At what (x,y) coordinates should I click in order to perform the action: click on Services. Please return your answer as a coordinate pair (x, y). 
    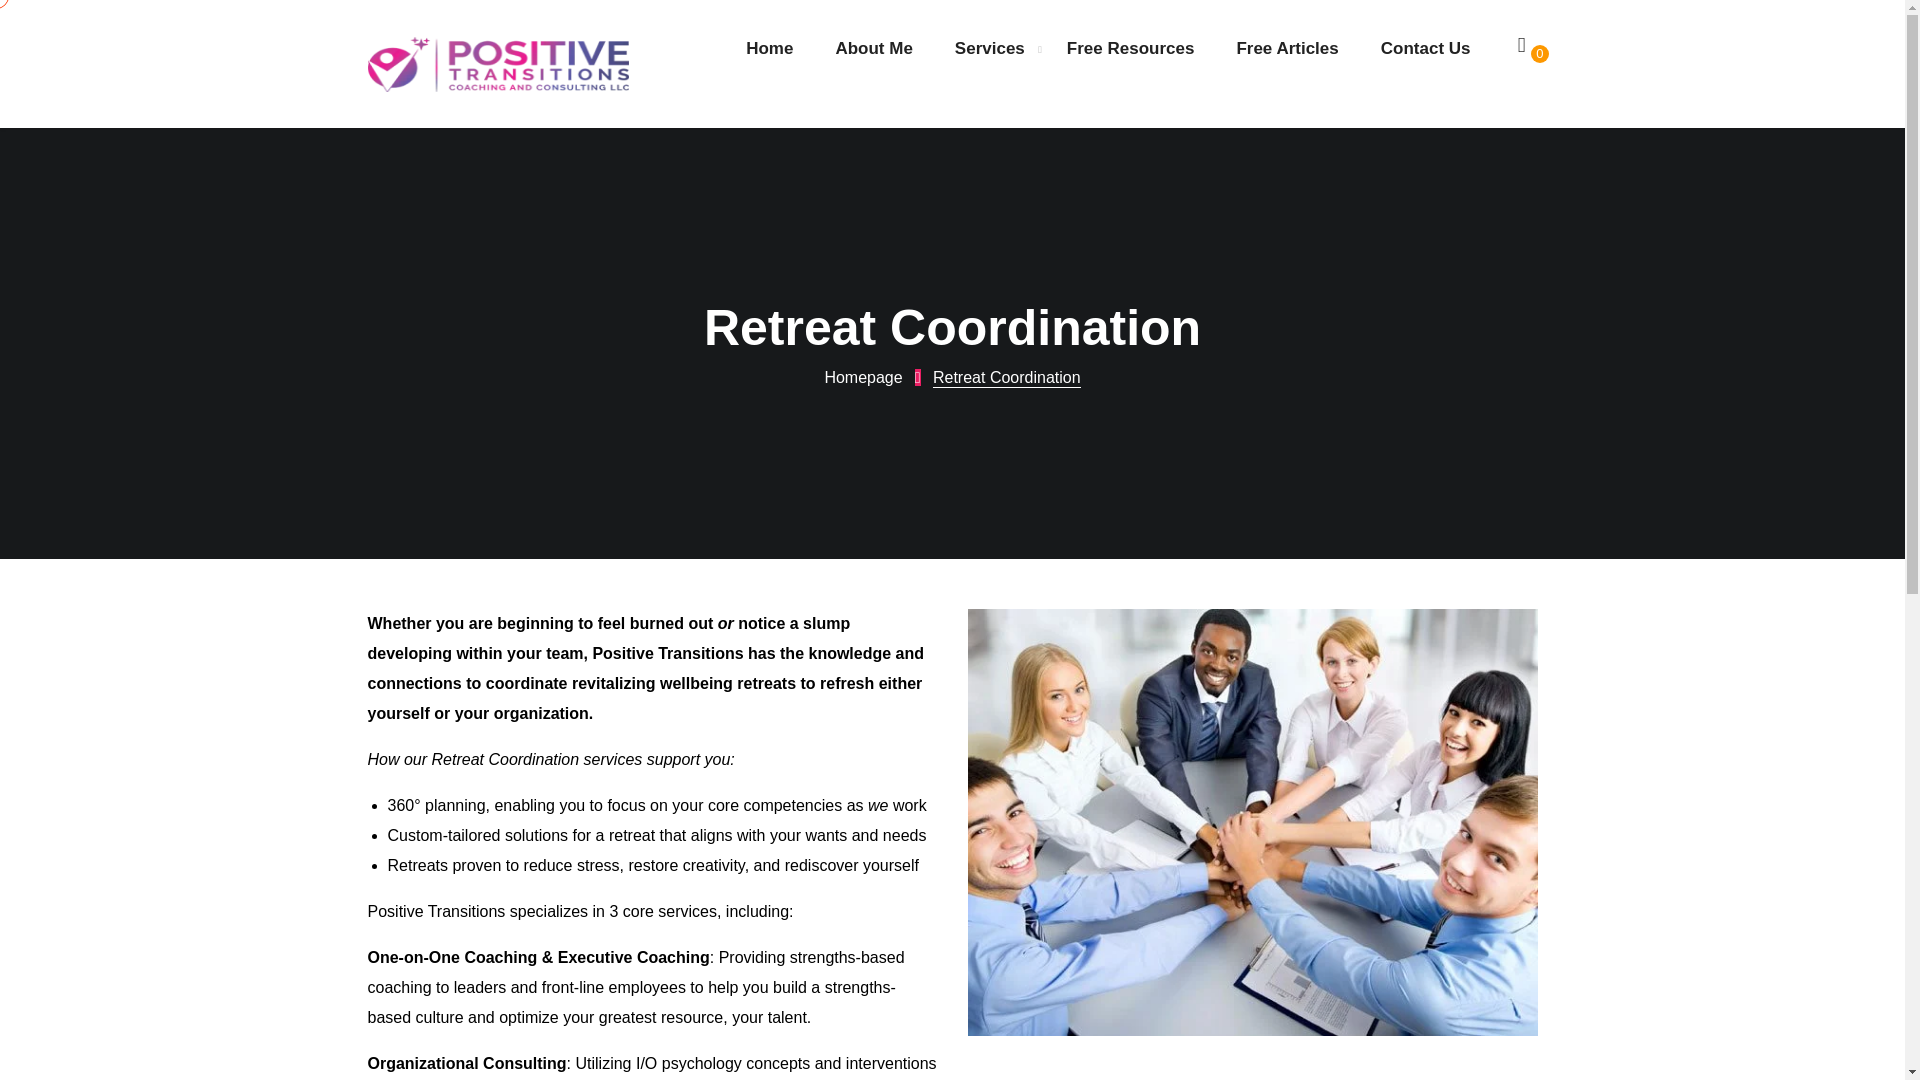
    Looking at the image, I should click on (990, 48).